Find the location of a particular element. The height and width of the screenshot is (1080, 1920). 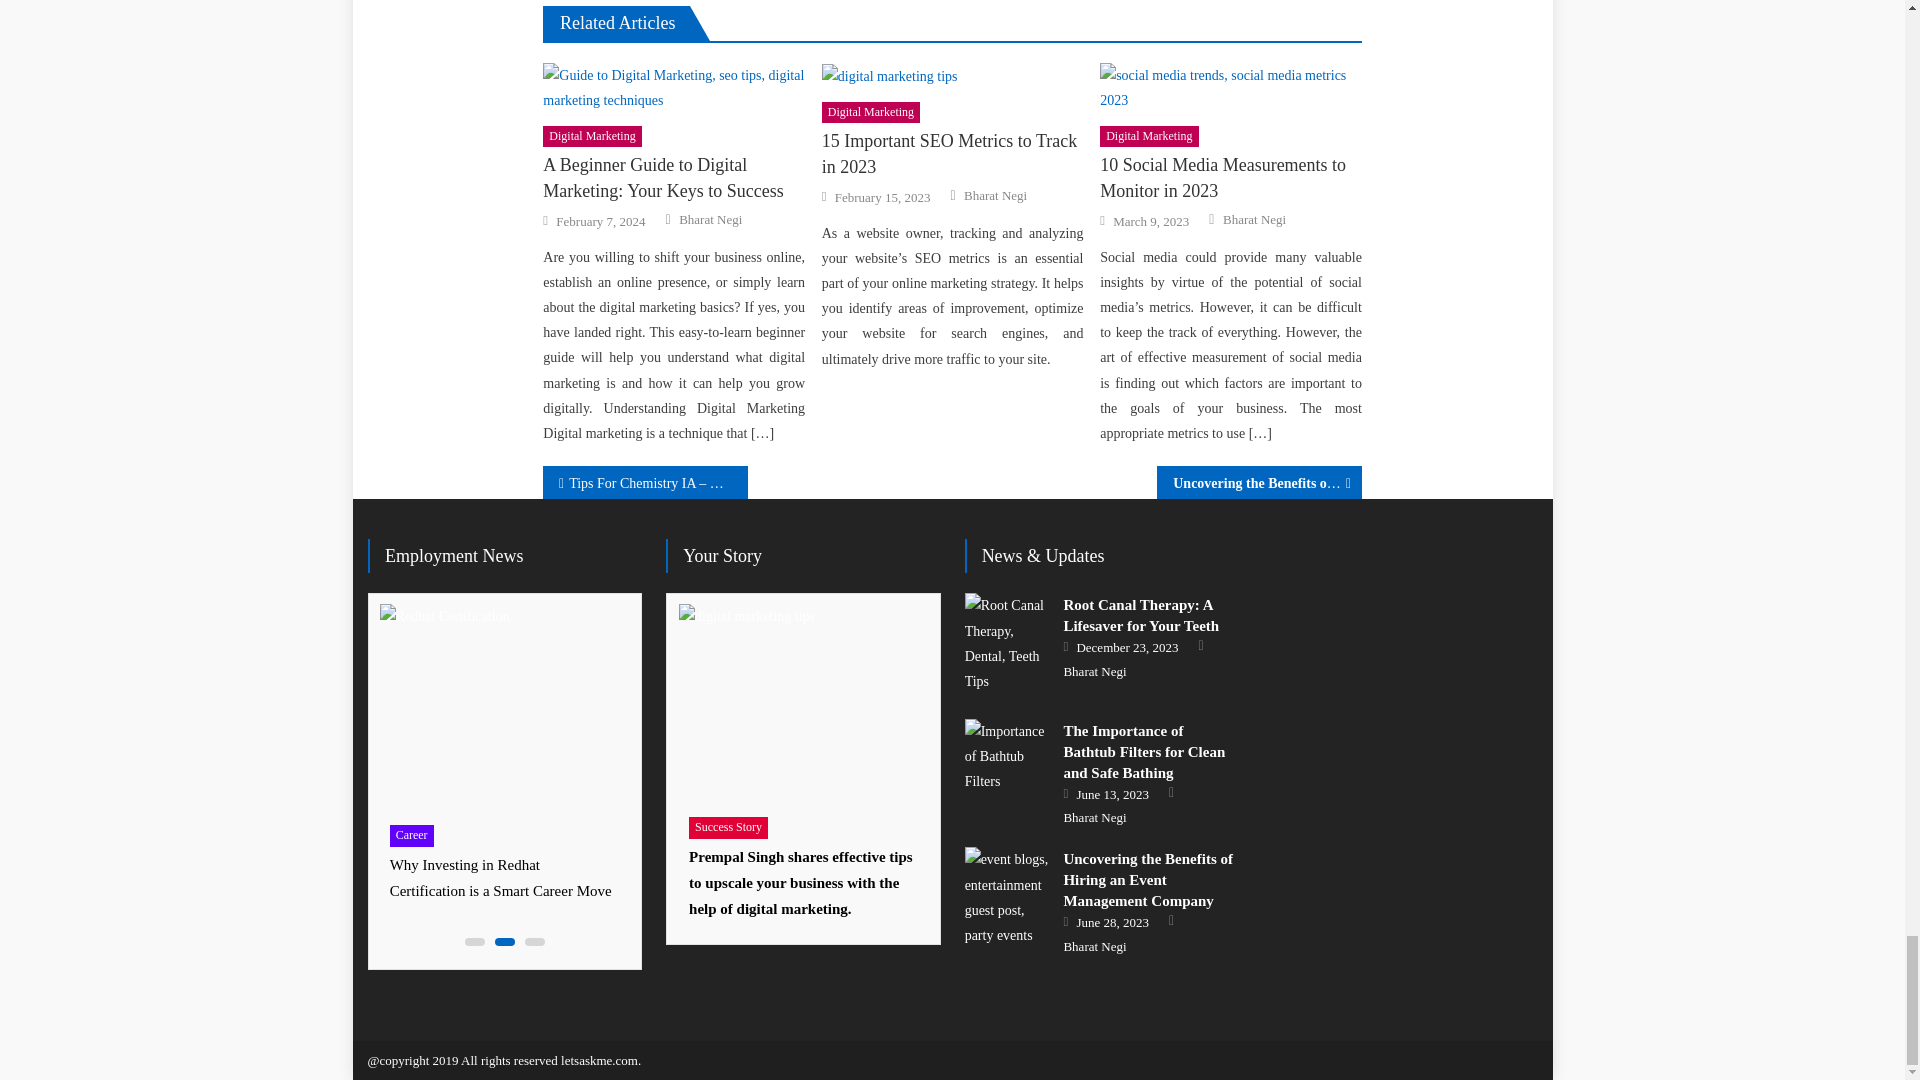

Bharat Negi is located at coordinates (710, 219).